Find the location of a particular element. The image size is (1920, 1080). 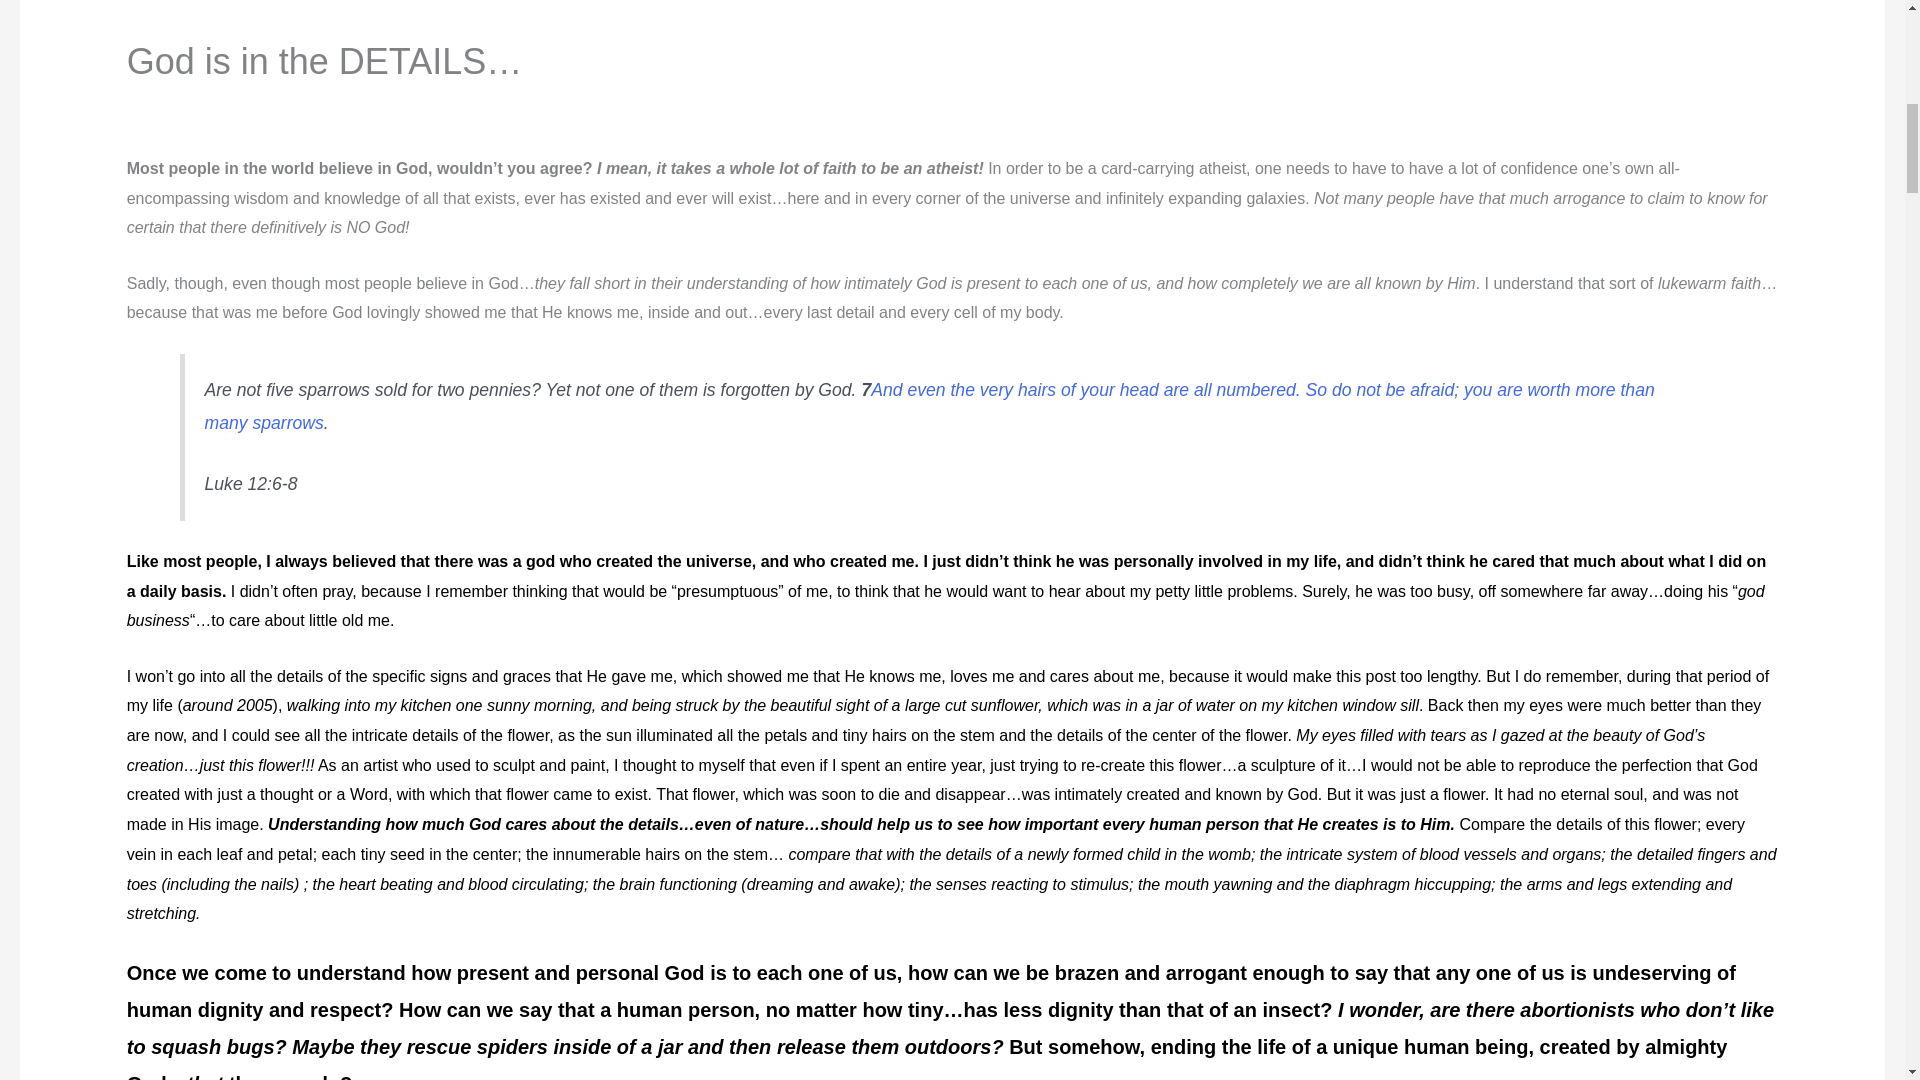

And even is located at coordinates (908, 390).